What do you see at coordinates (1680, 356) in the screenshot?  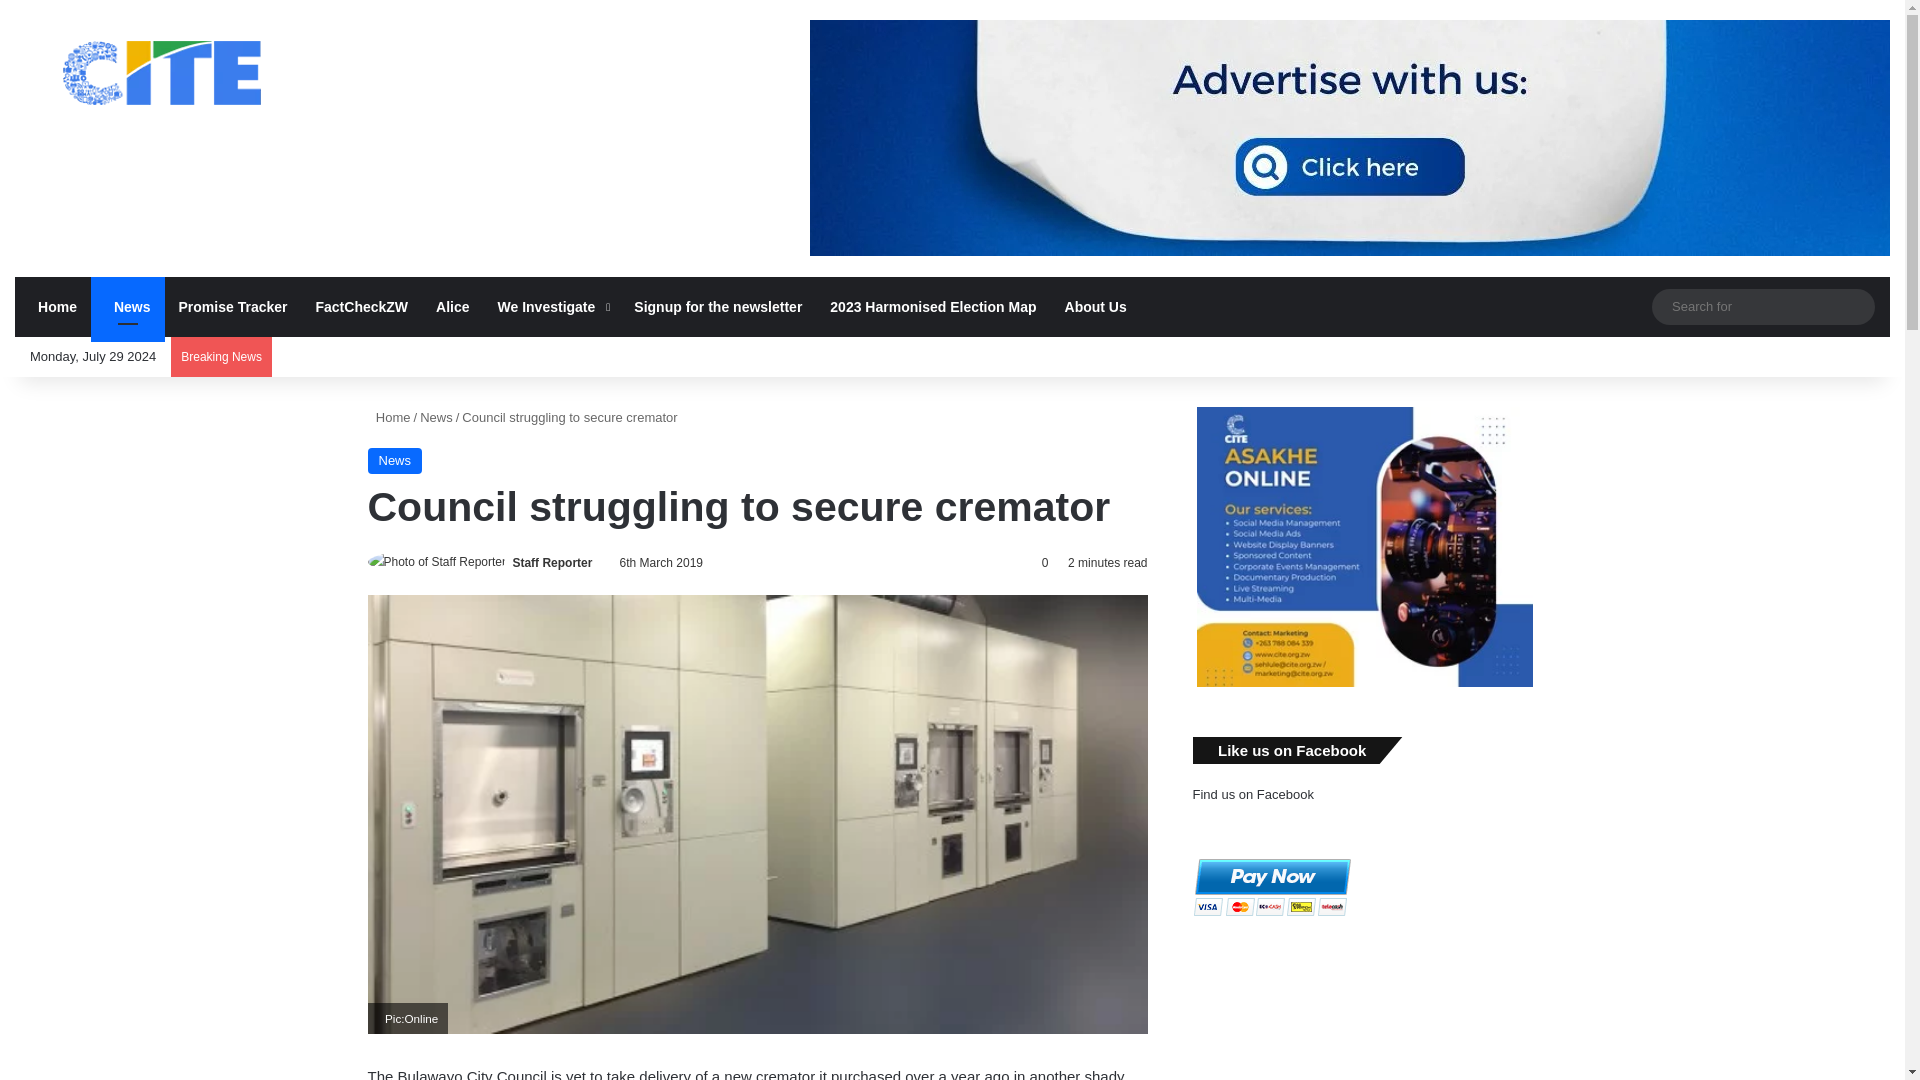 I see `X` at bounding box center [1680, 356].